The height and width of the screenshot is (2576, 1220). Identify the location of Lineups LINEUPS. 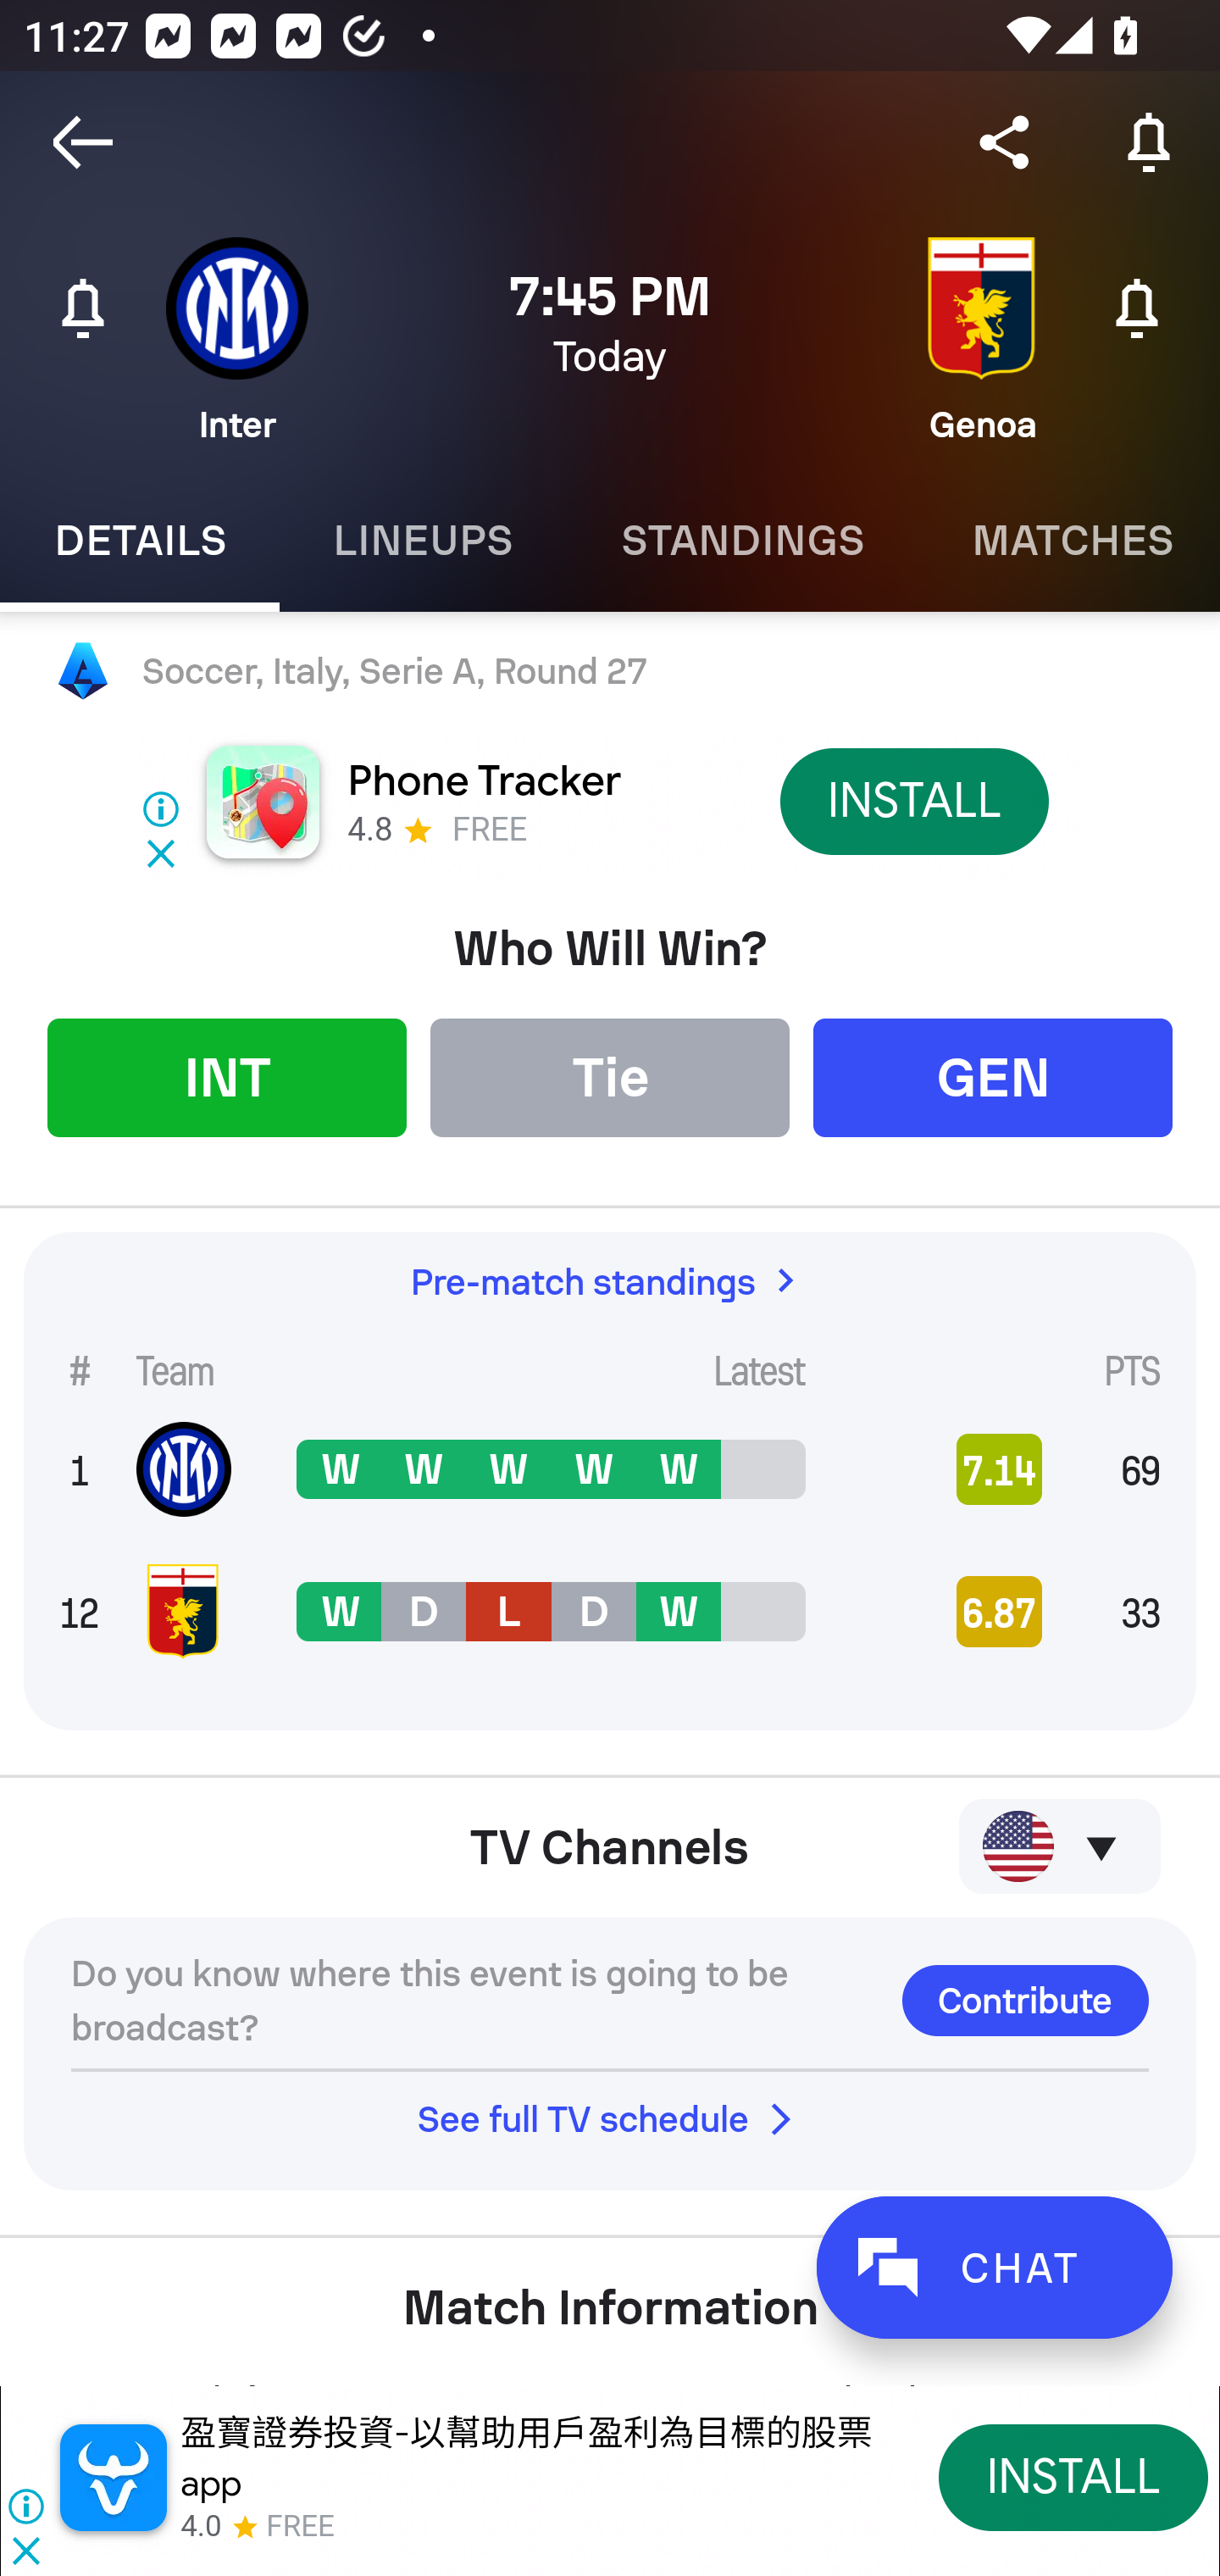
(423, 541).